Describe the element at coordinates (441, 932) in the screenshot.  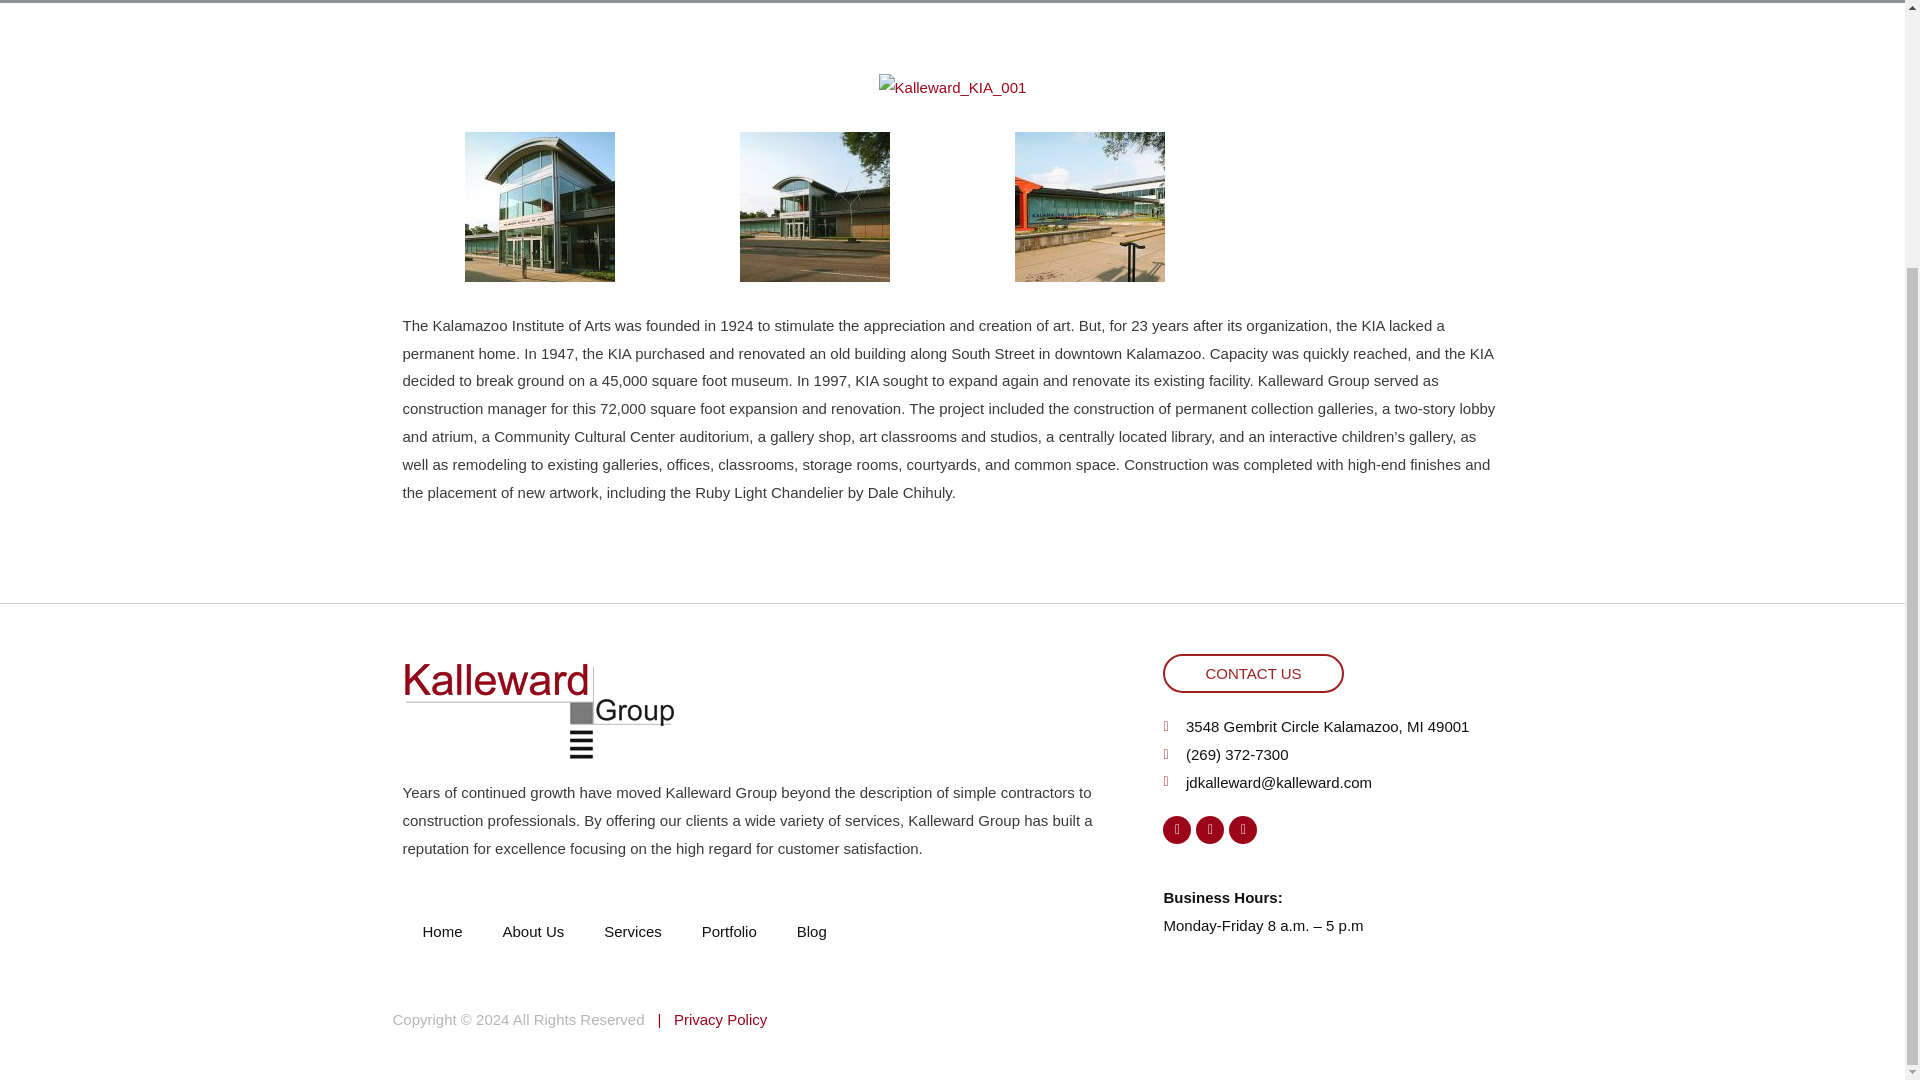
I see `Home` at that location.